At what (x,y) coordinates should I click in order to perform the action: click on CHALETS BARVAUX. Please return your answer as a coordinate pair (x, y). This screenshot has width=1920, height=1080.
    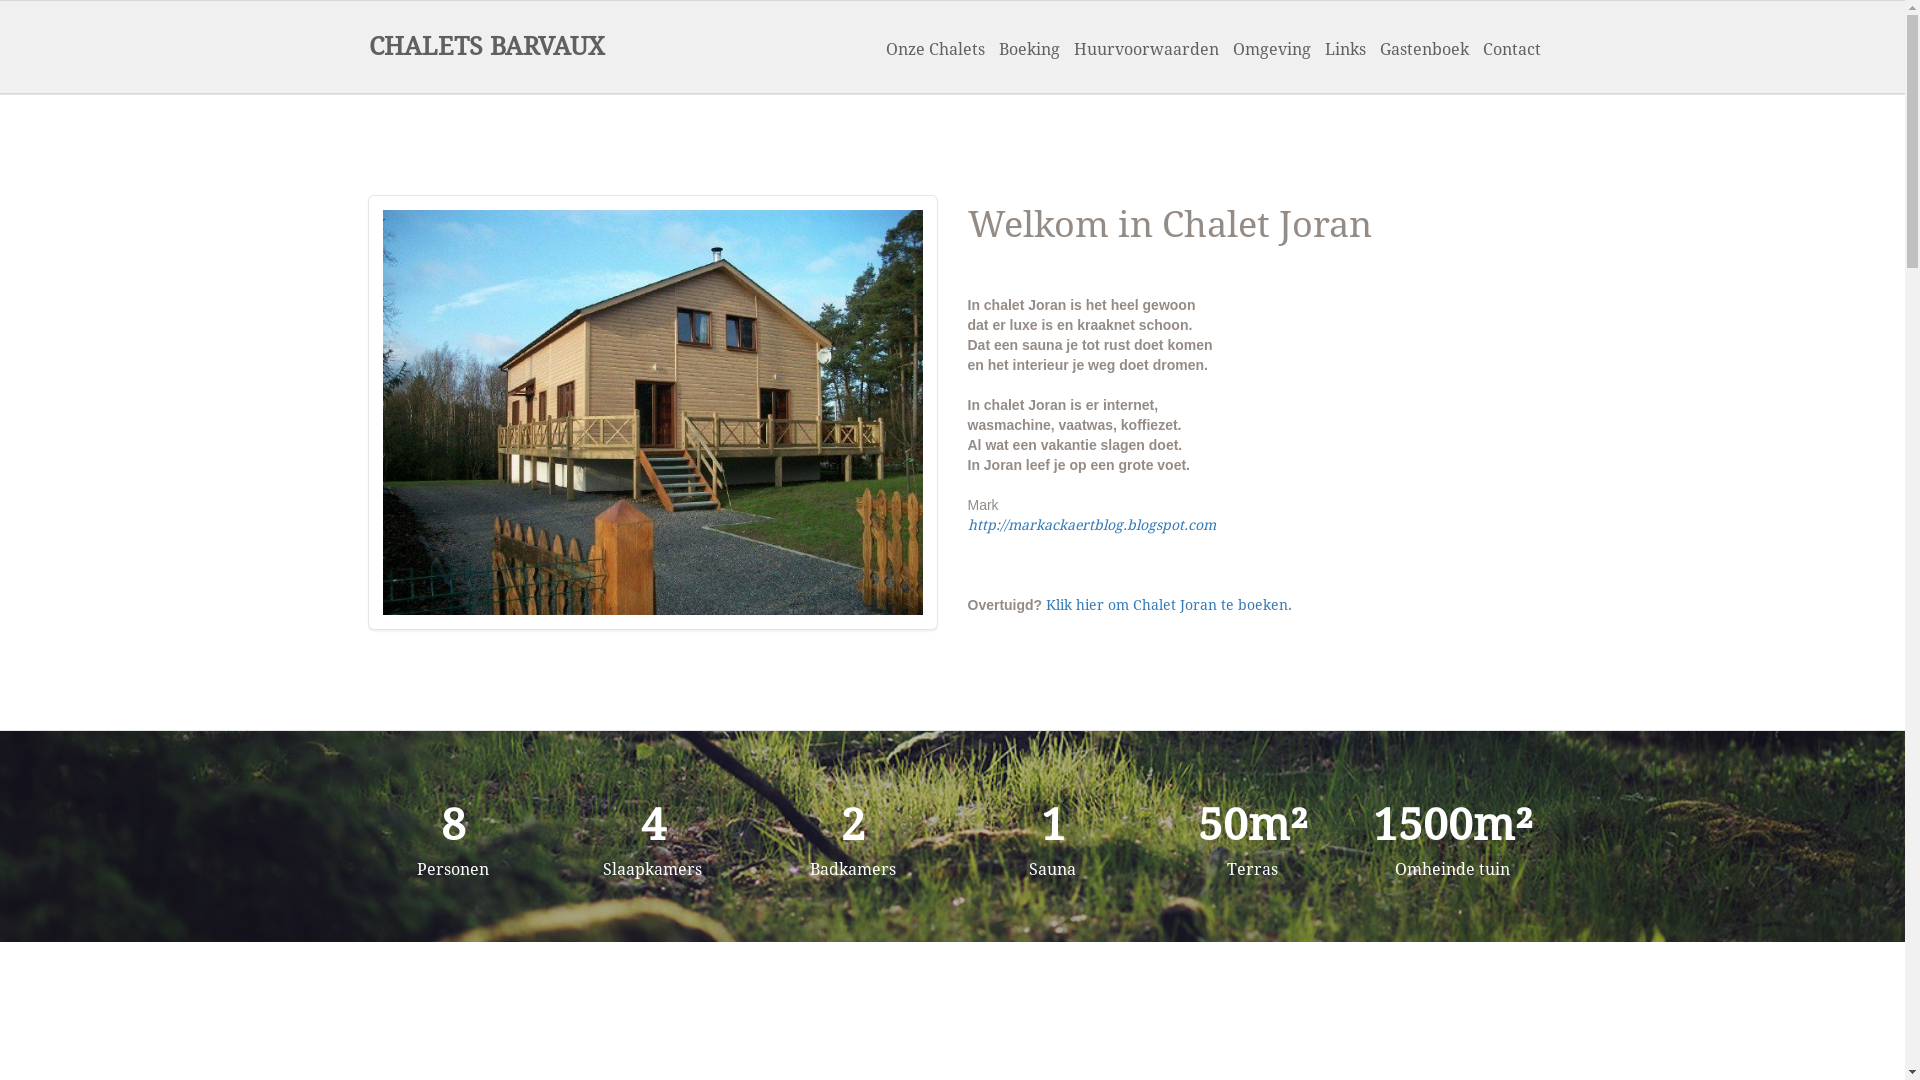
    Looking at the image, I should click on (487, 47).